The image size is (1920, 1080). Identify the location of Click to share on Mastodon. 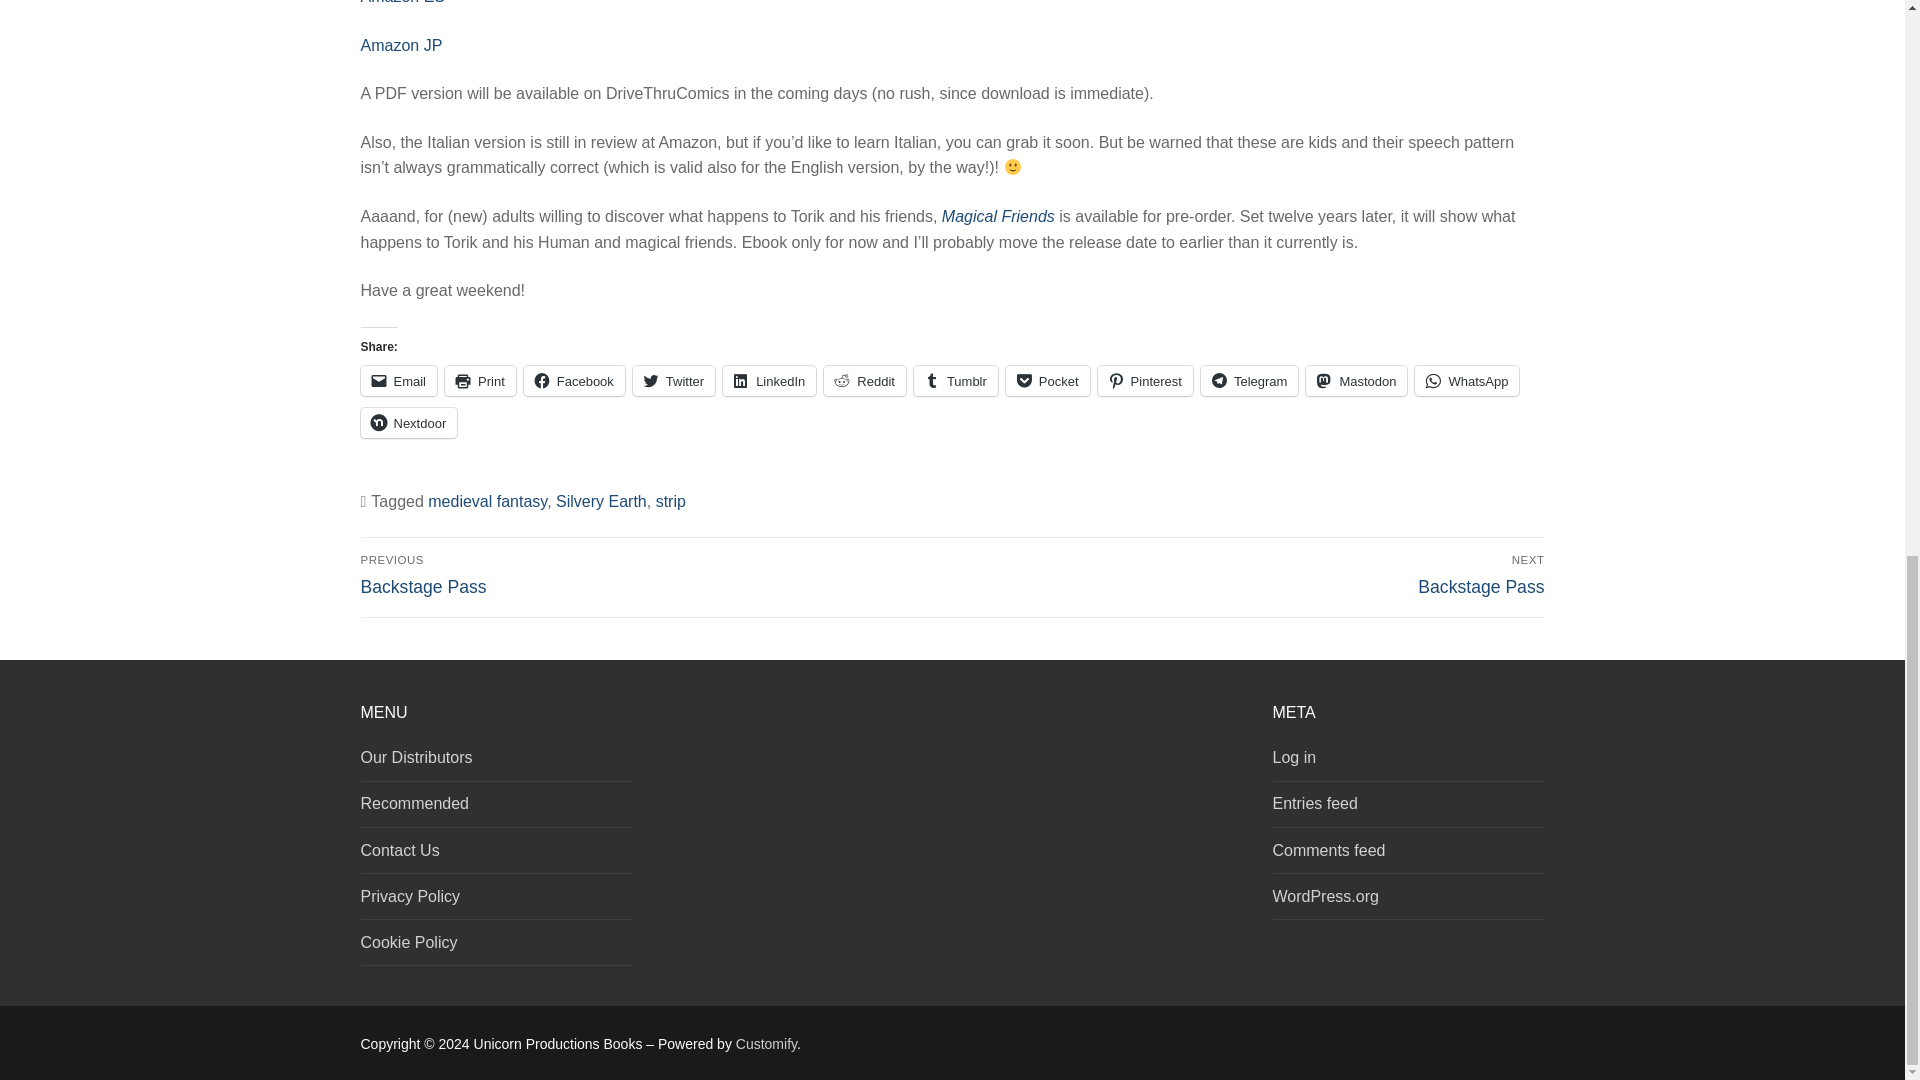
(1356, 381).